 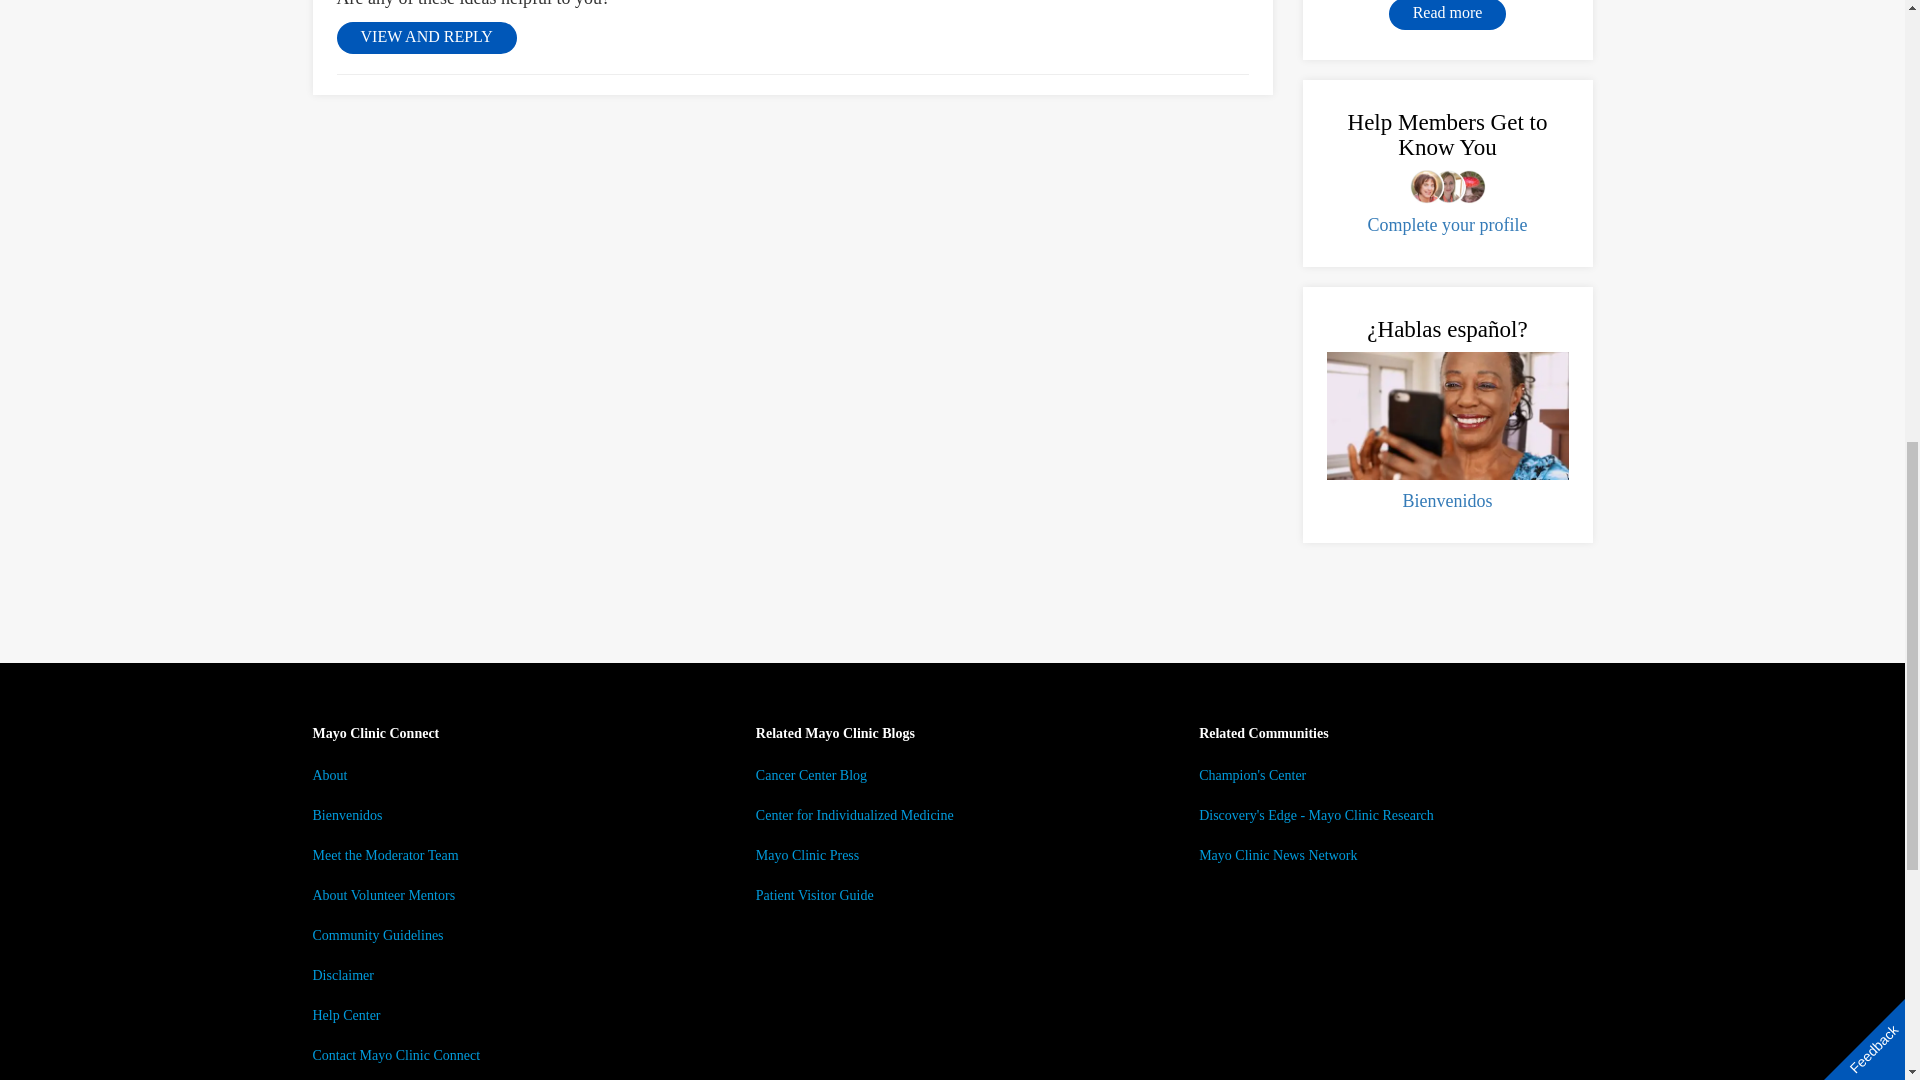 I want to click on Discovery's Edge - Mayo Clinic Research, so click(x=1316, y=814).